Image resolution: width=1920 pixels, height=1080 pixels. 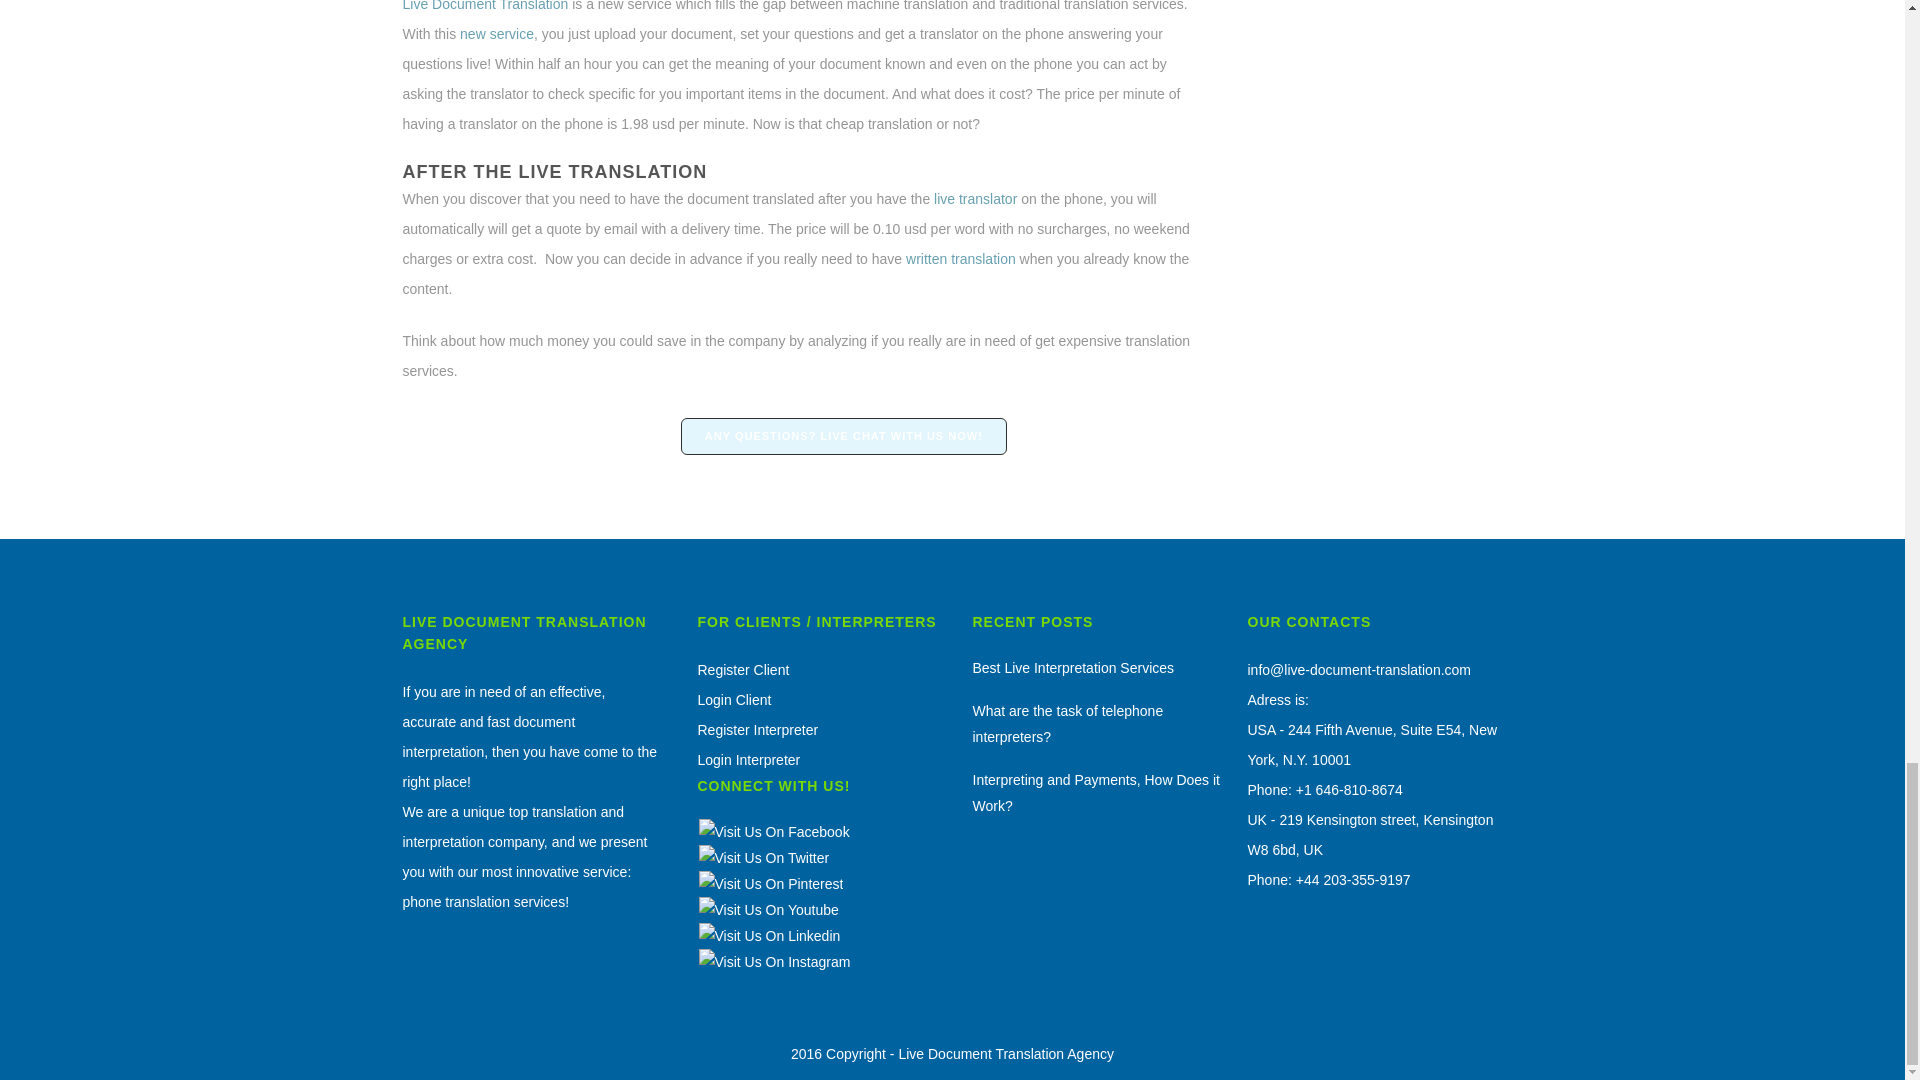 What do you see at coordinates (774, 832) in the screenshot?
I see `Visit Us On Facebook` at bounding box center [774, 832].